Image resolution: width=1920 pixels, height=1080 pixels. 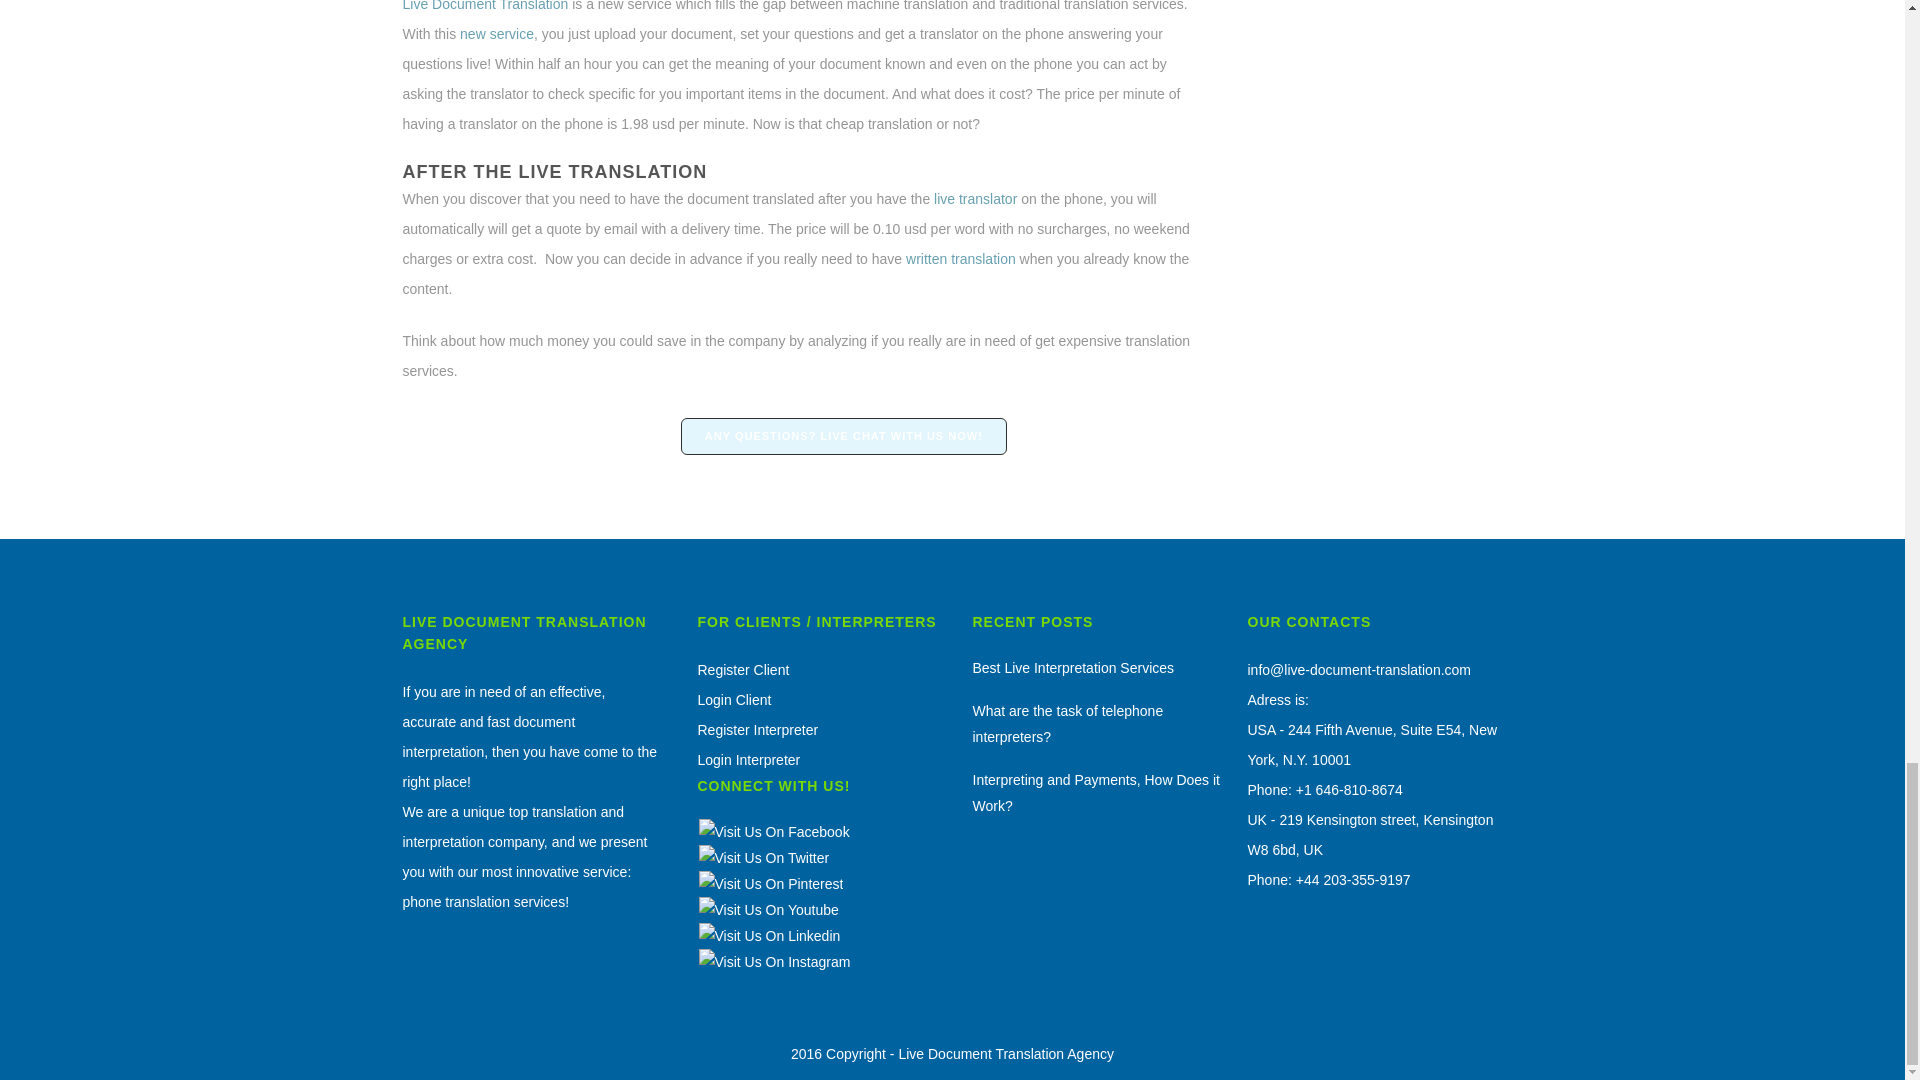 What do you see at coordinates (774, 832) in the screenshot?
I see `Visit Us On Facebook` at bounding box center [774, 832].